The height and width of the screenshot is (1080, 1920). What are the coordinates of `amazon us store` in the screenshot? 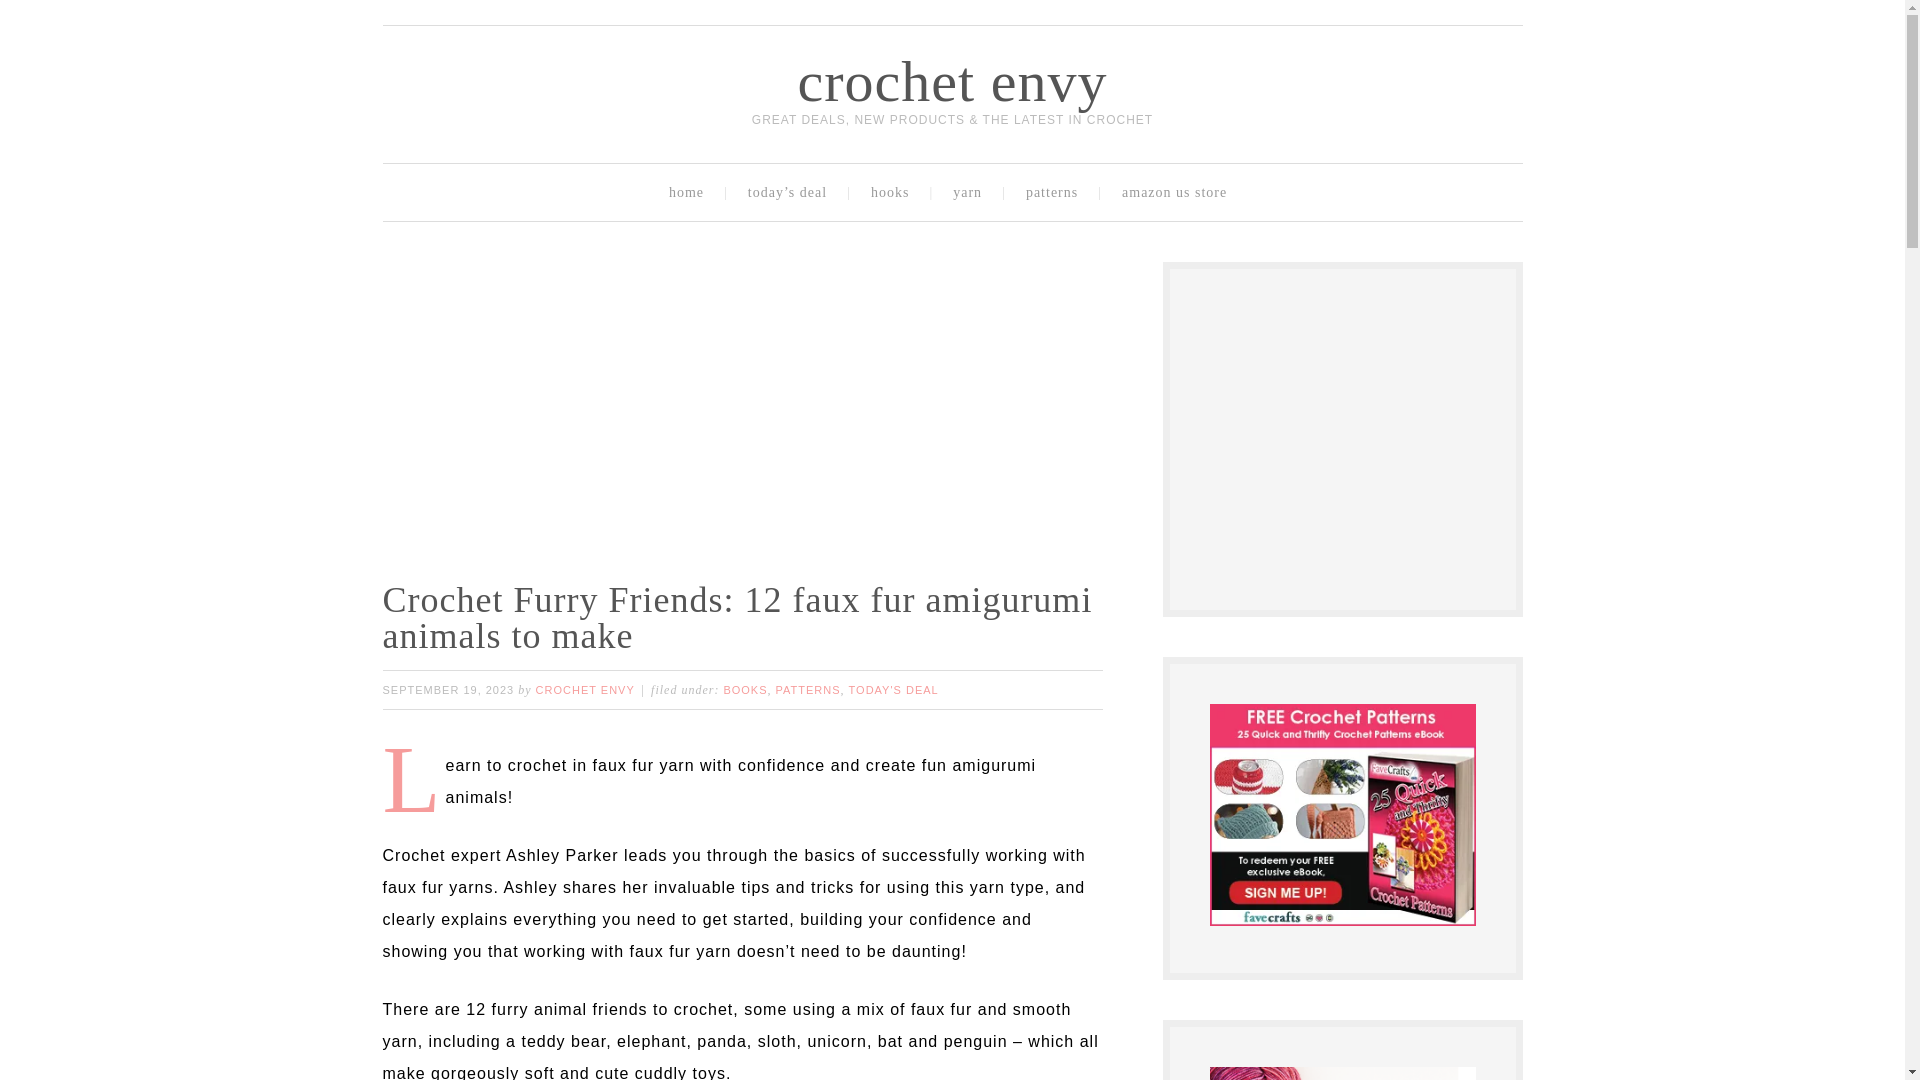 It's located at (1179, 192).